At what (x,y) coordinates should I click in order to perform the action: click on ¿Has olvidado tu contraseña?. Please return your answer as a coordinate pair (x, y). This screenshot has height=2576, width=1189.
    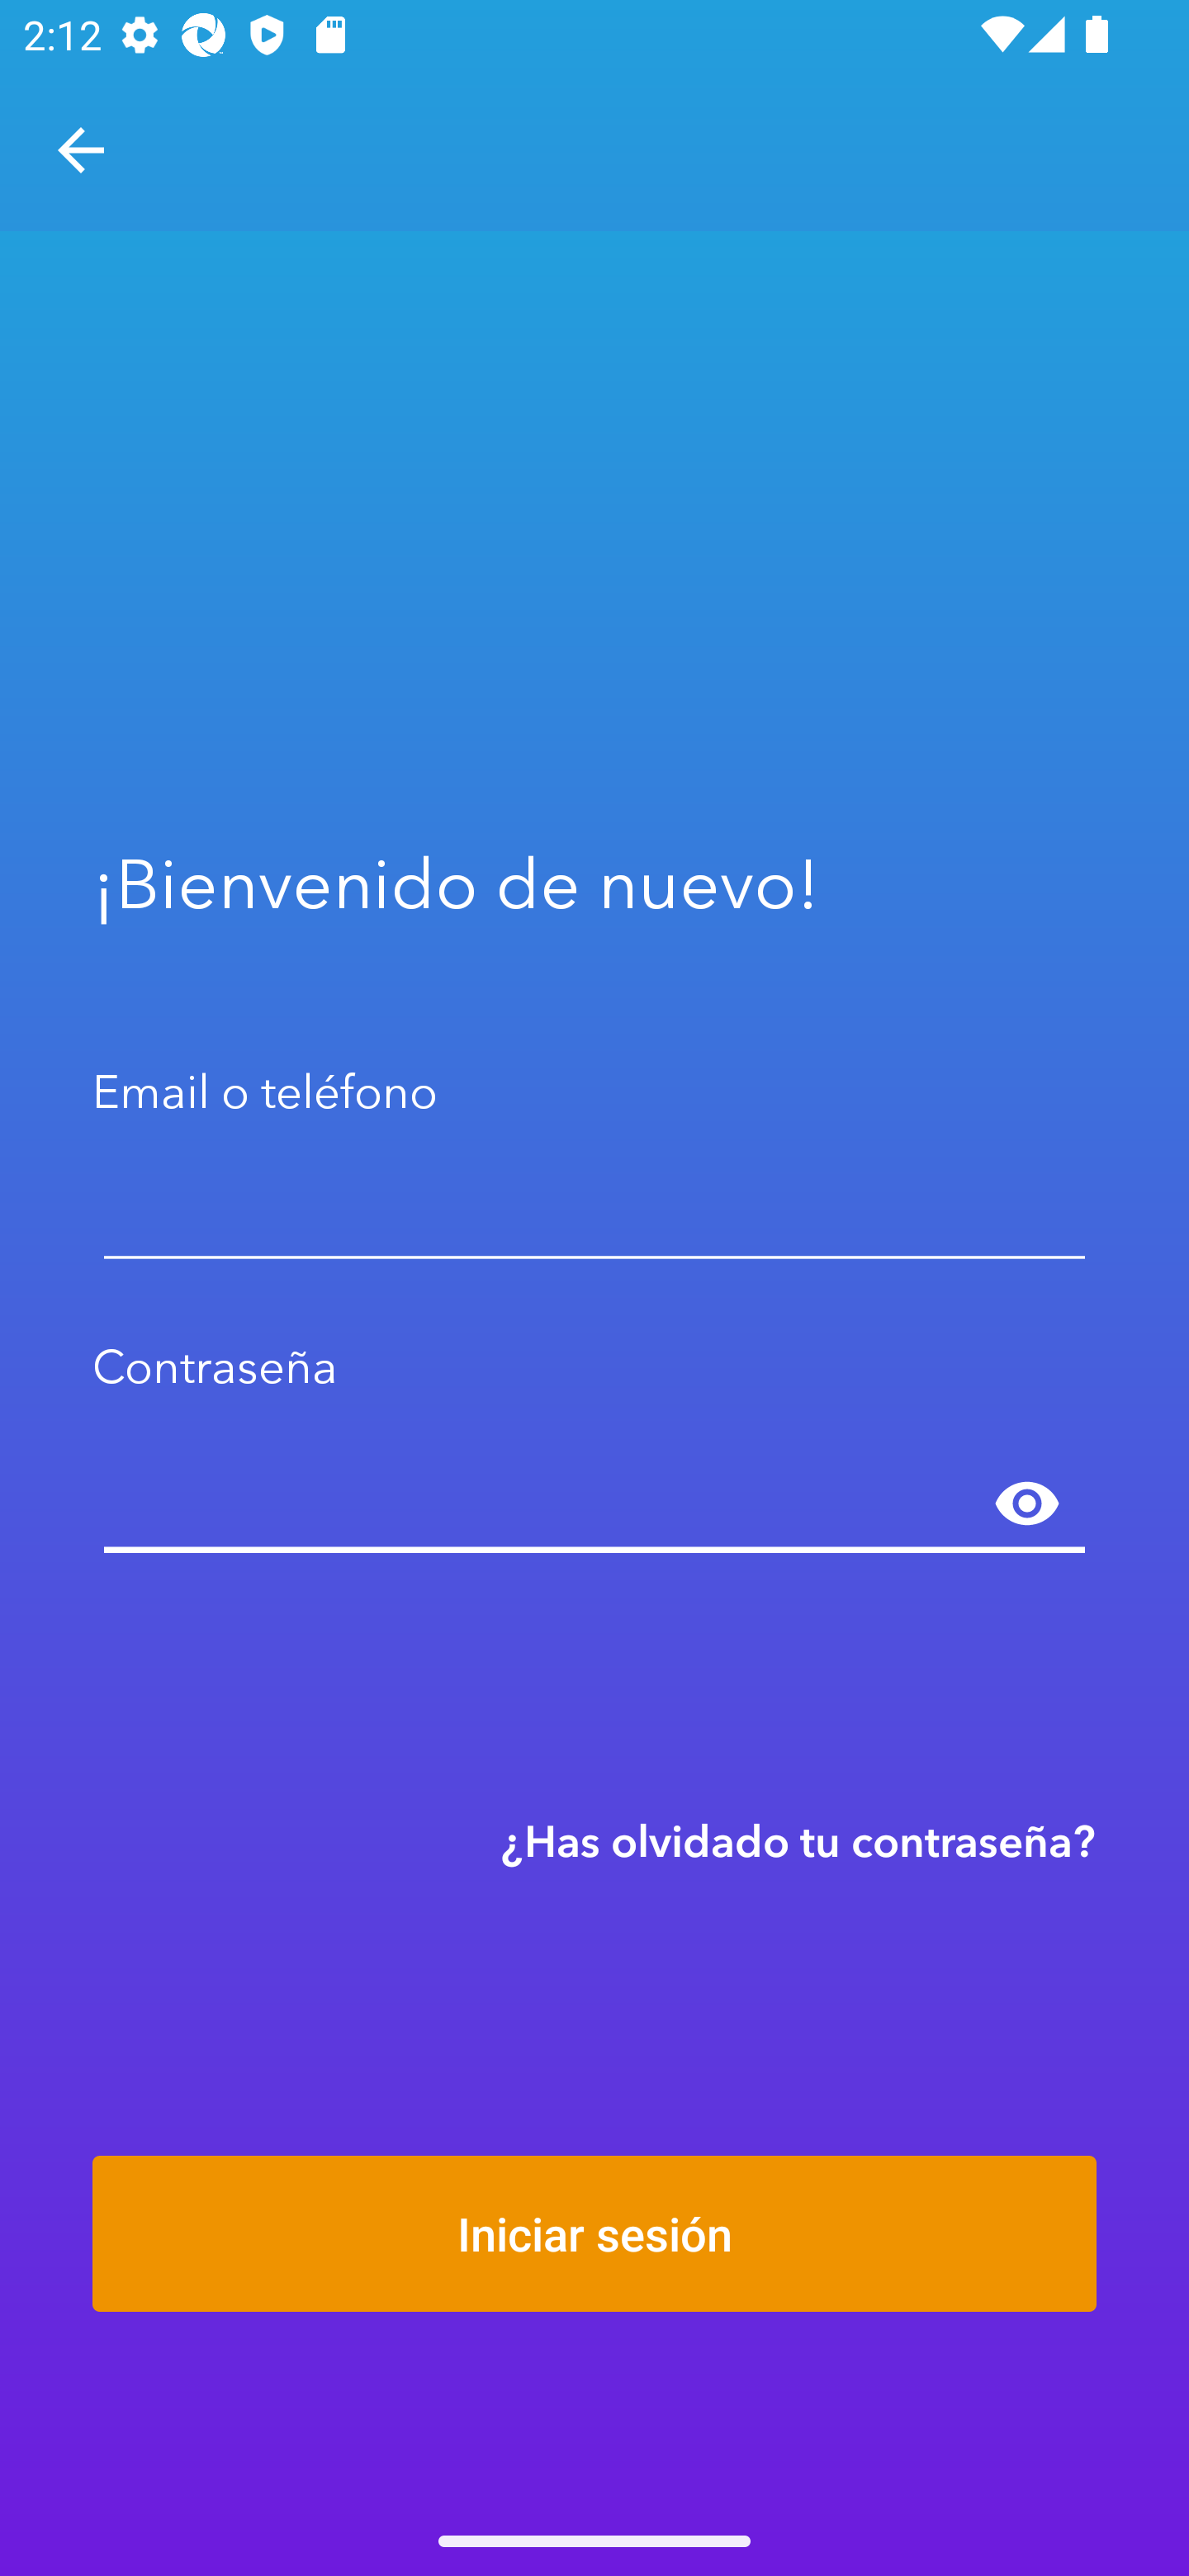
    Looking at the image, I should click on (798, 1840).